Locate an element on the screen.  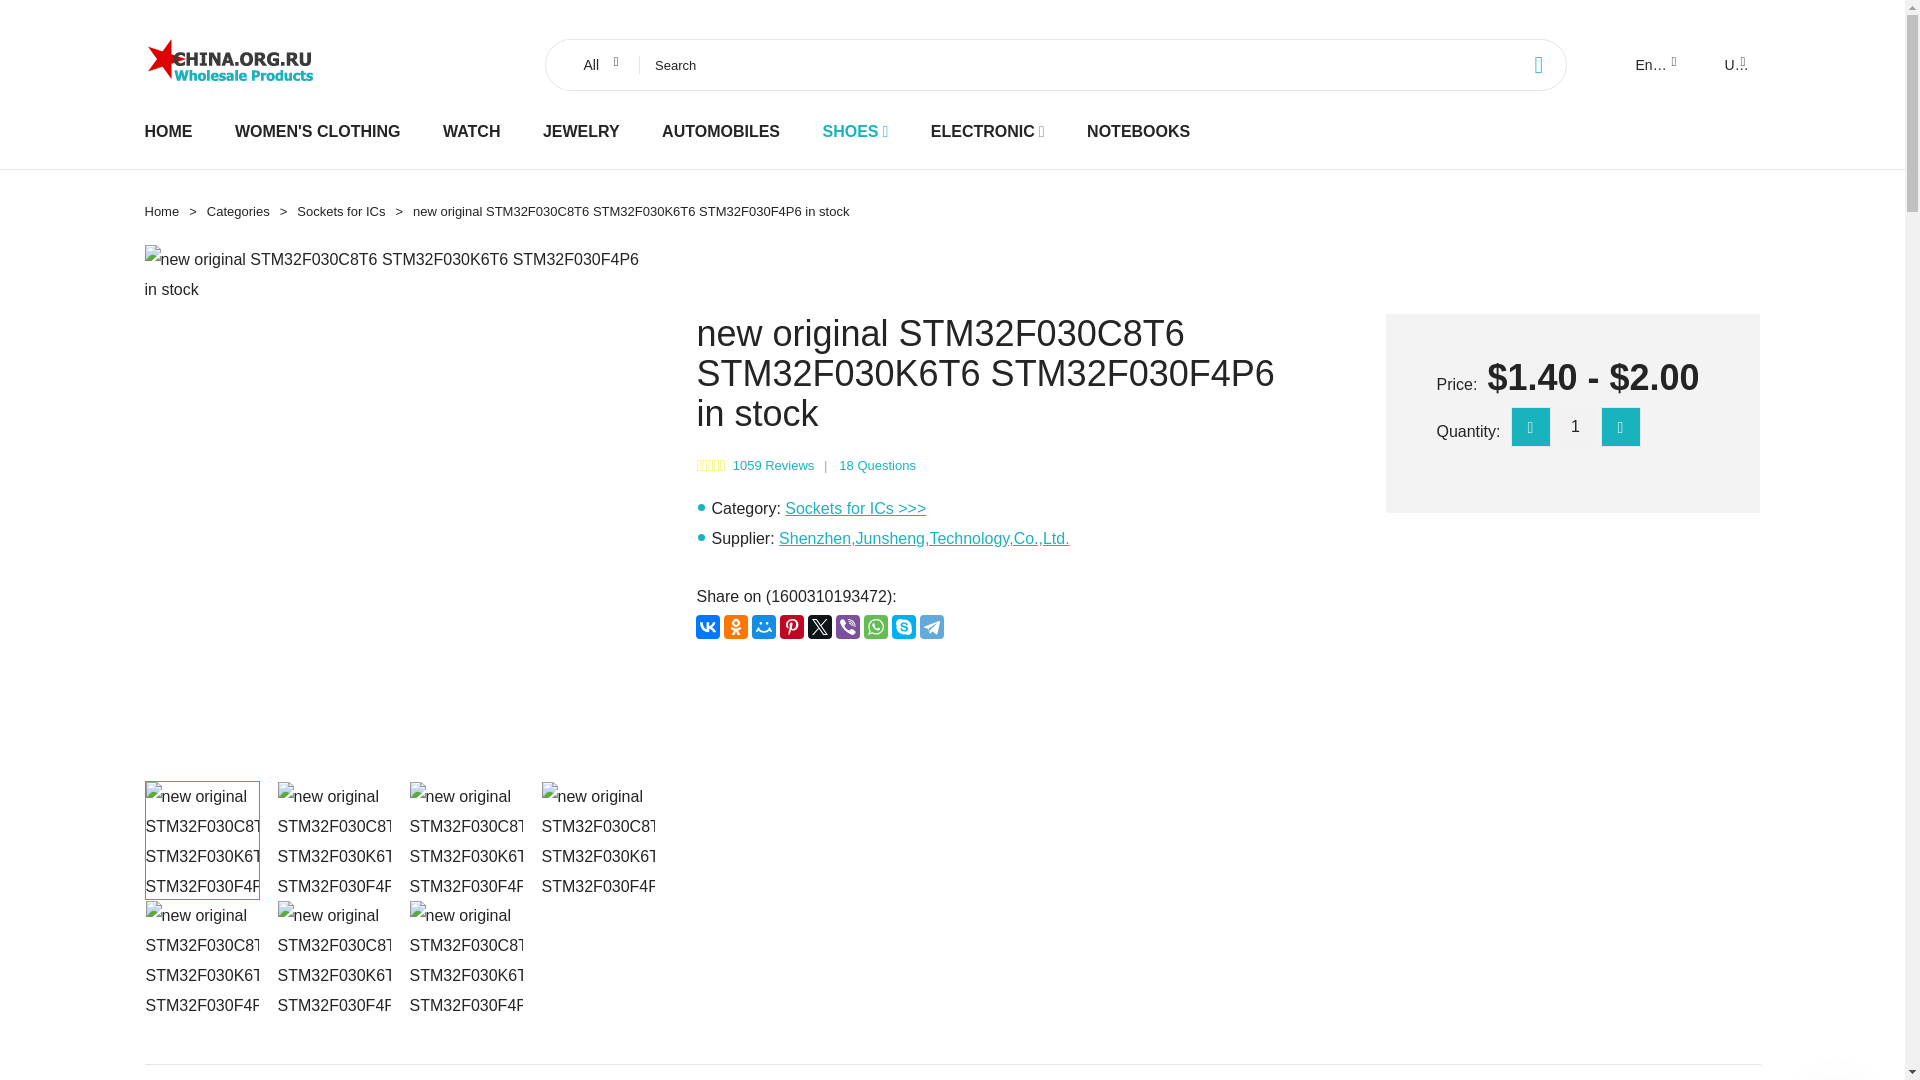
Categories is located at coordinates (238, 212).